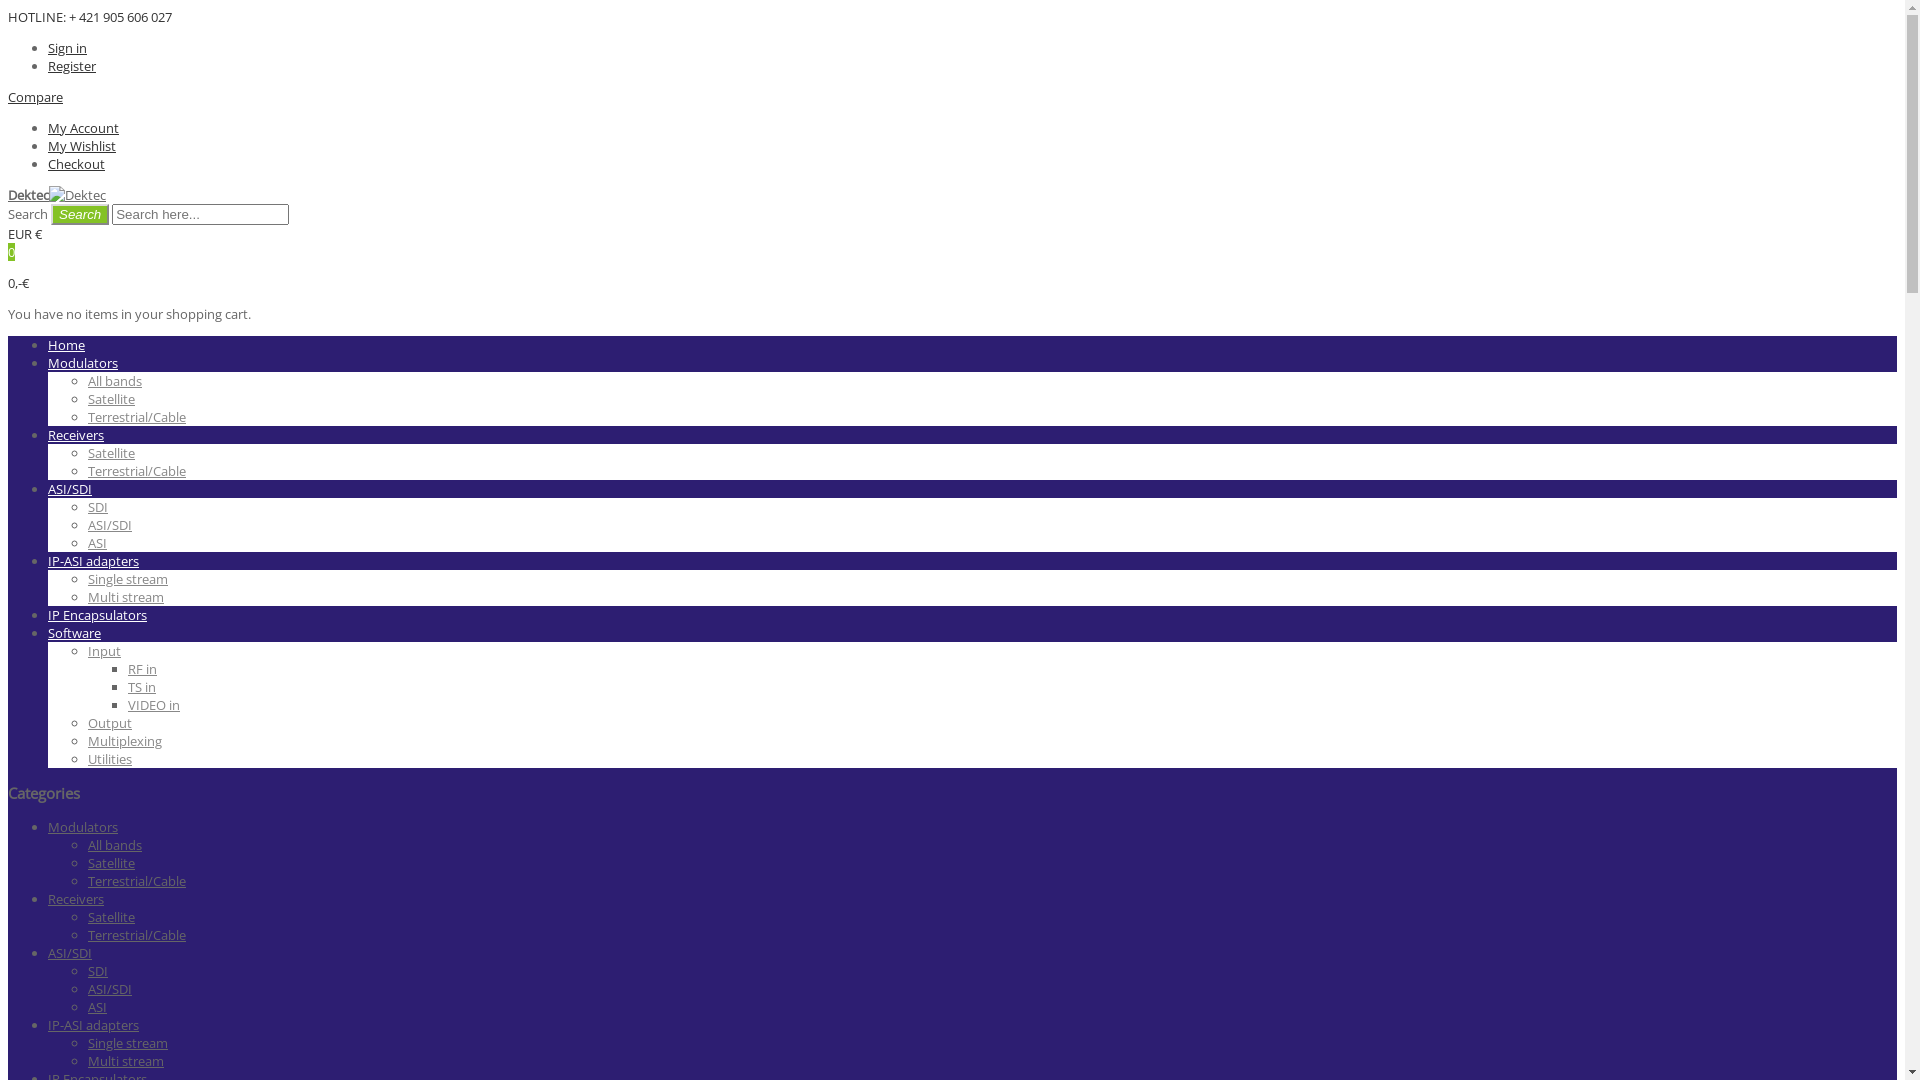  I want to click on Terrestrial/Cable, so click(137, 881).